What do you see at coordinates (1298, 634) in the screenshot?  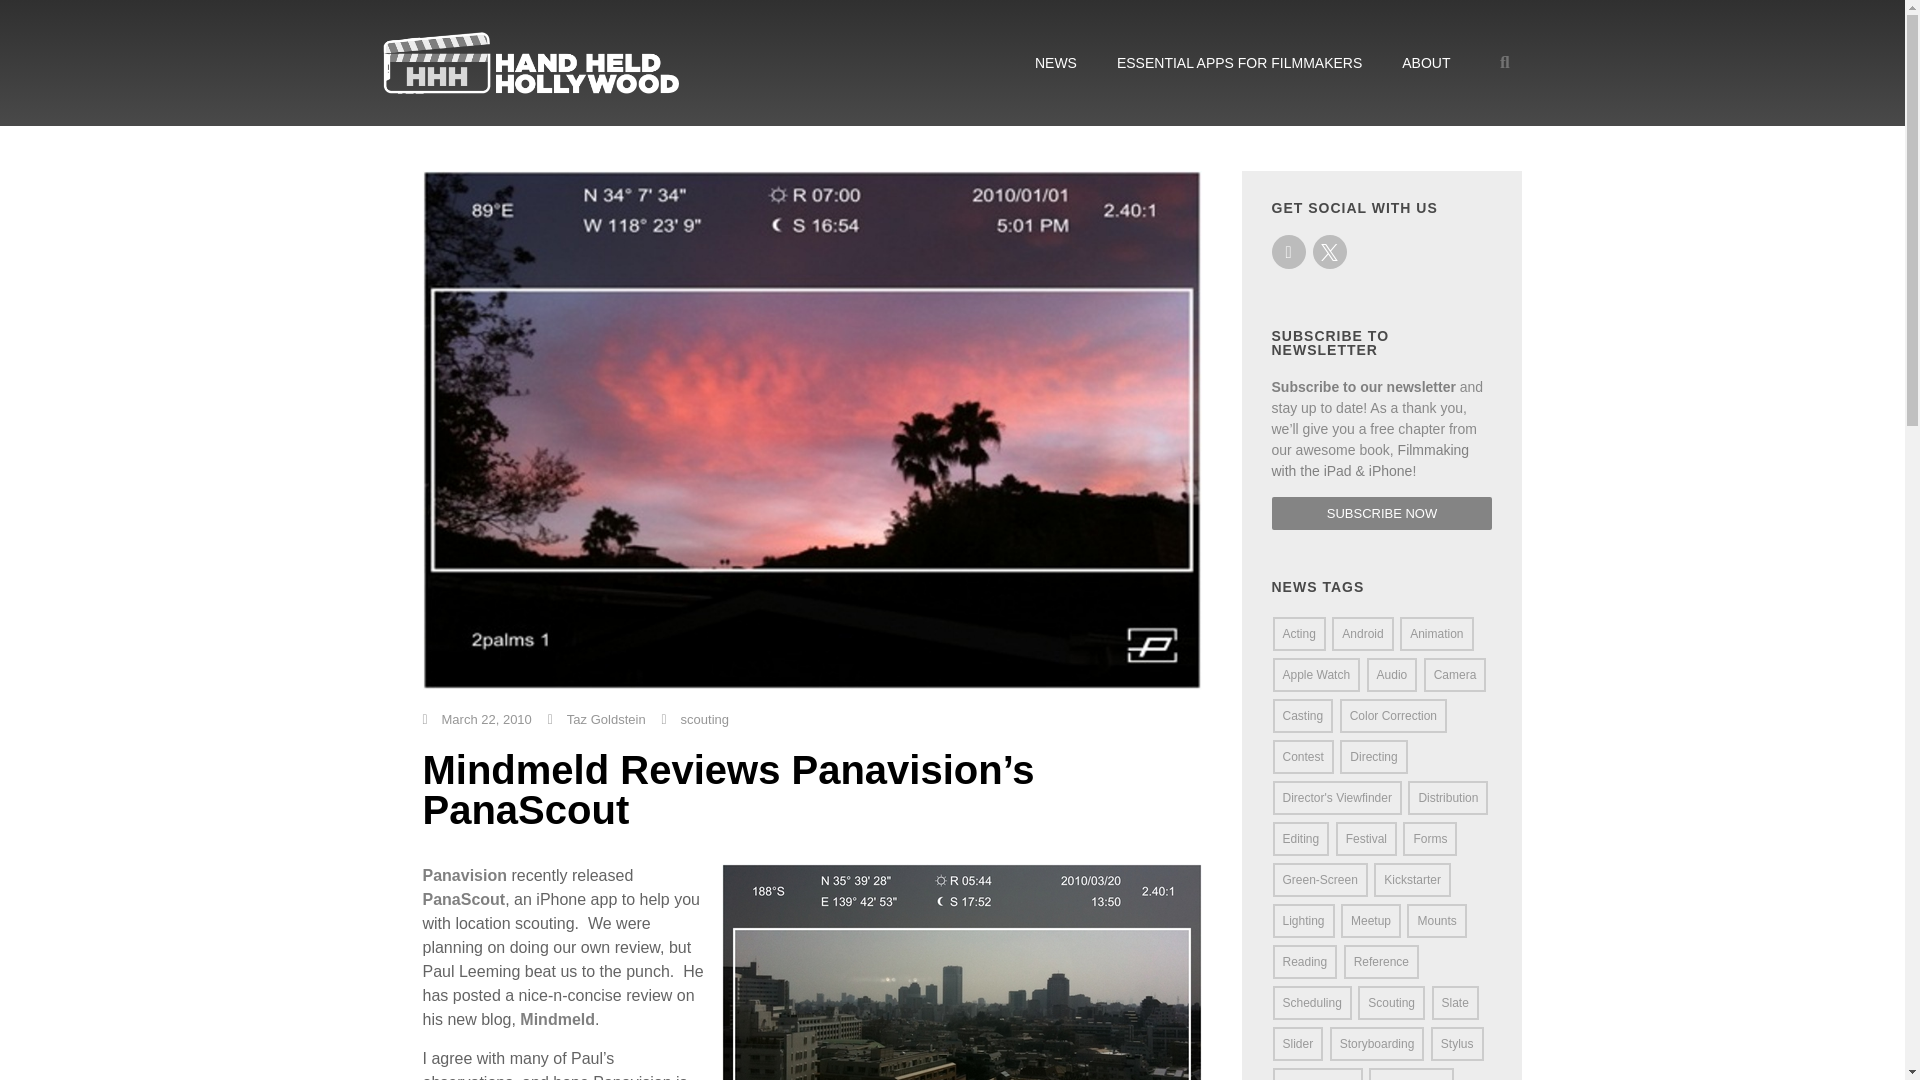 I see `Acting` at bounding box center [1298, 634].